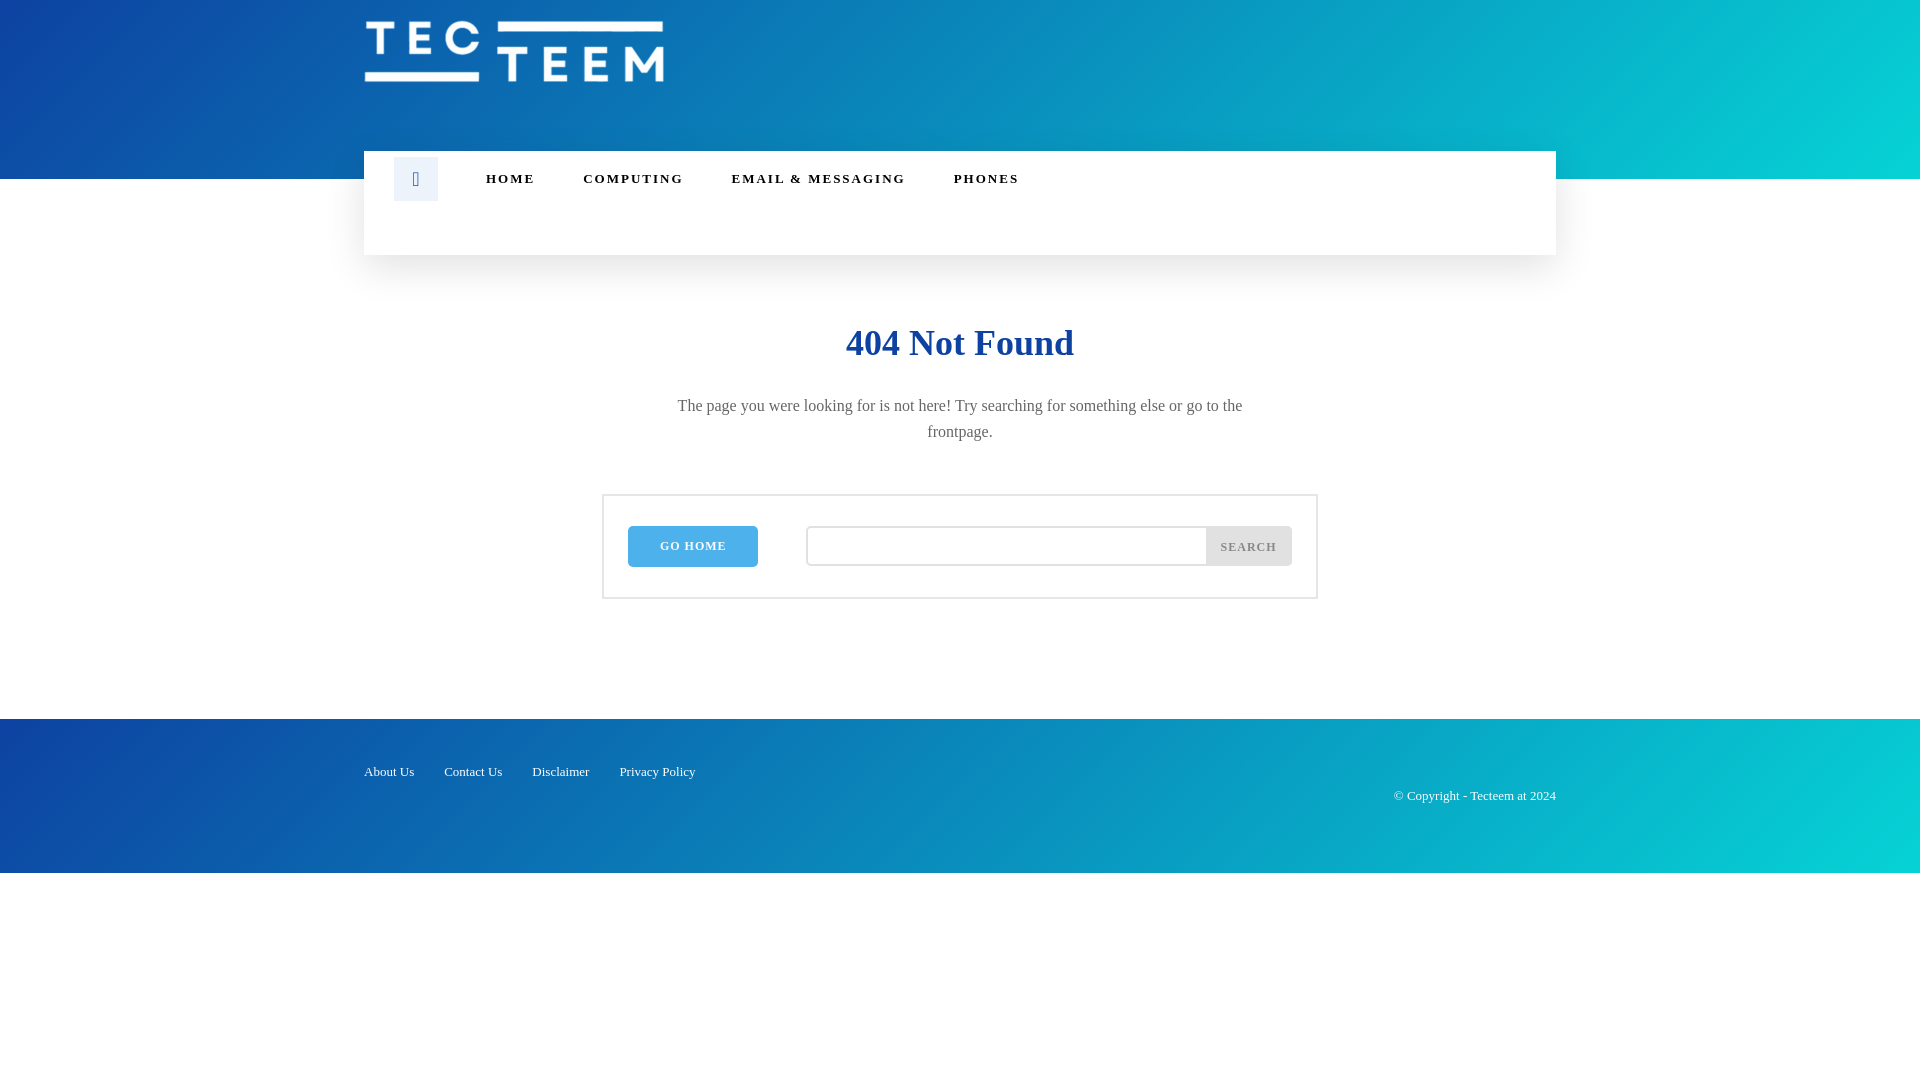 The width and height of the screenshot is (1920, 1080). I want to click on SEARCH, so click(1248, 545).